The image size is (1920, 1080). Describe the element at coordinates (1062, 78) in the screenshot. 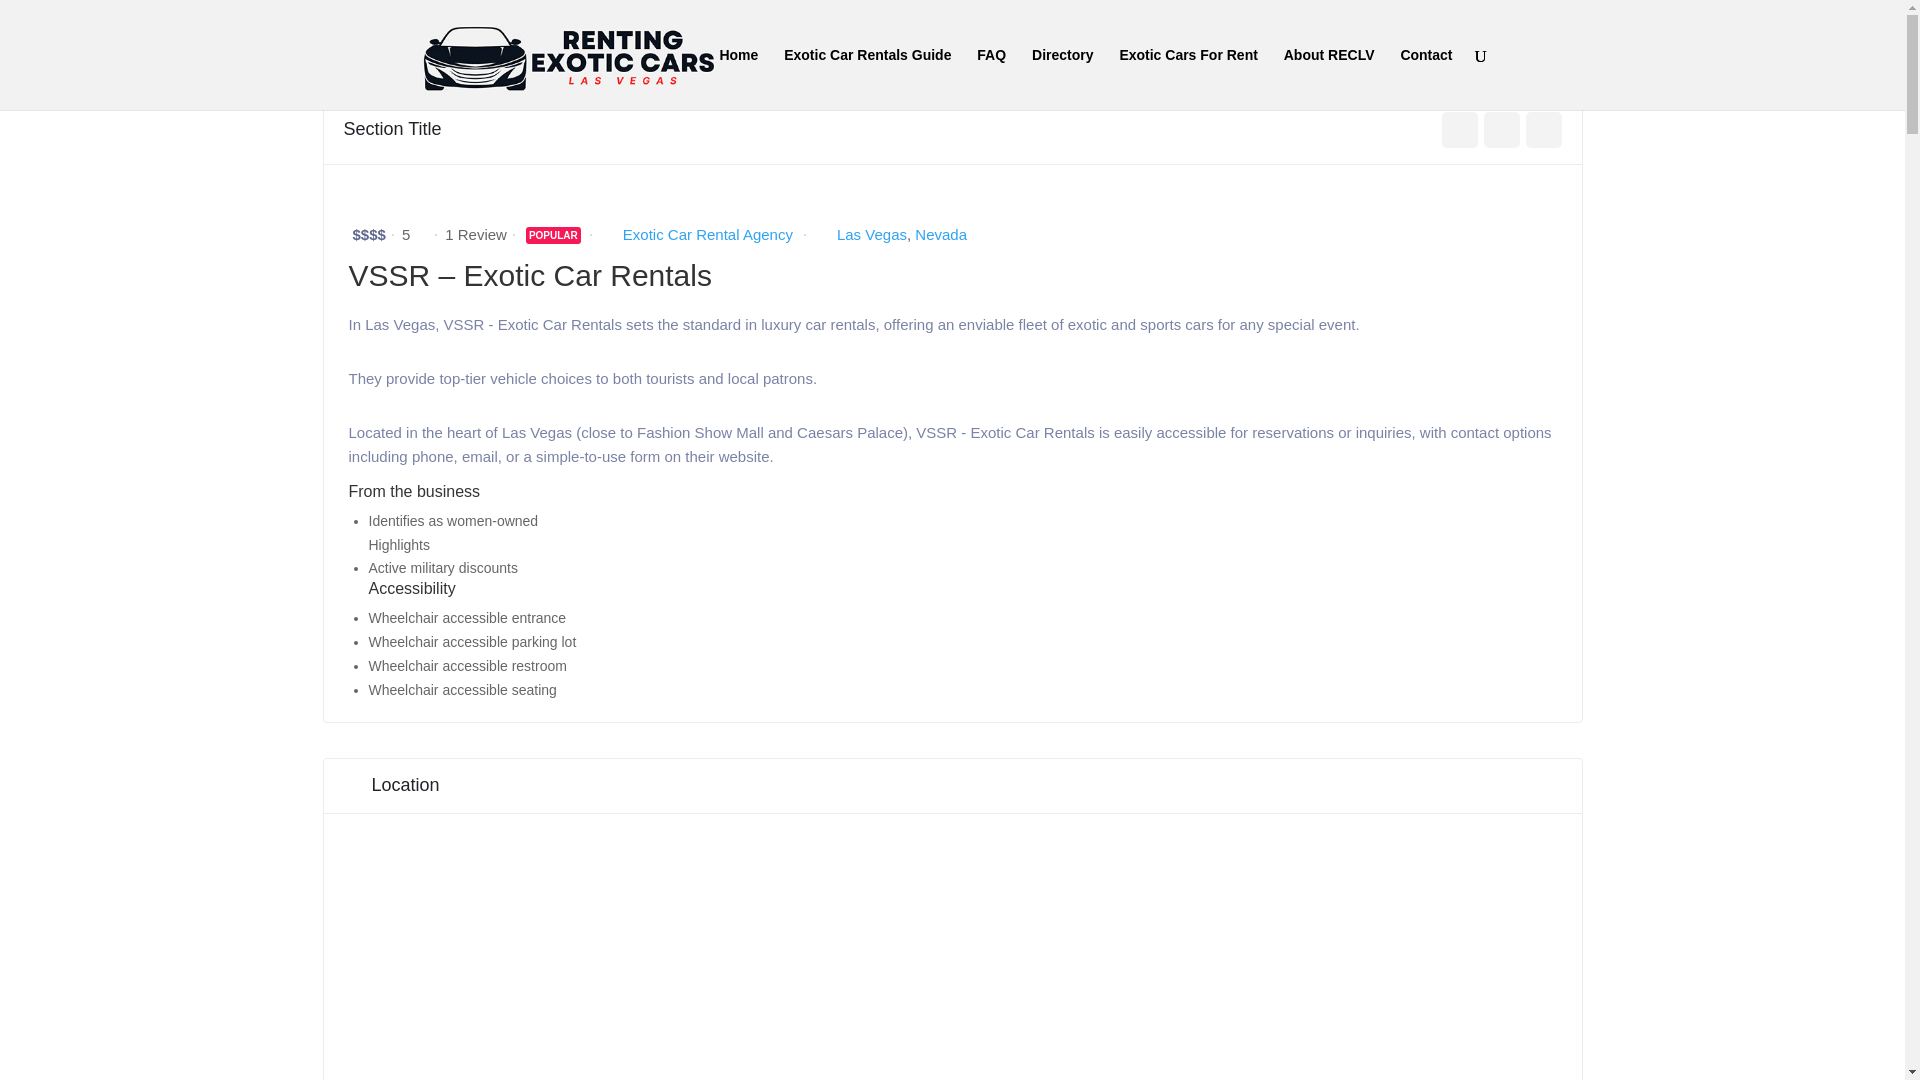

I see `Directory` at that location.